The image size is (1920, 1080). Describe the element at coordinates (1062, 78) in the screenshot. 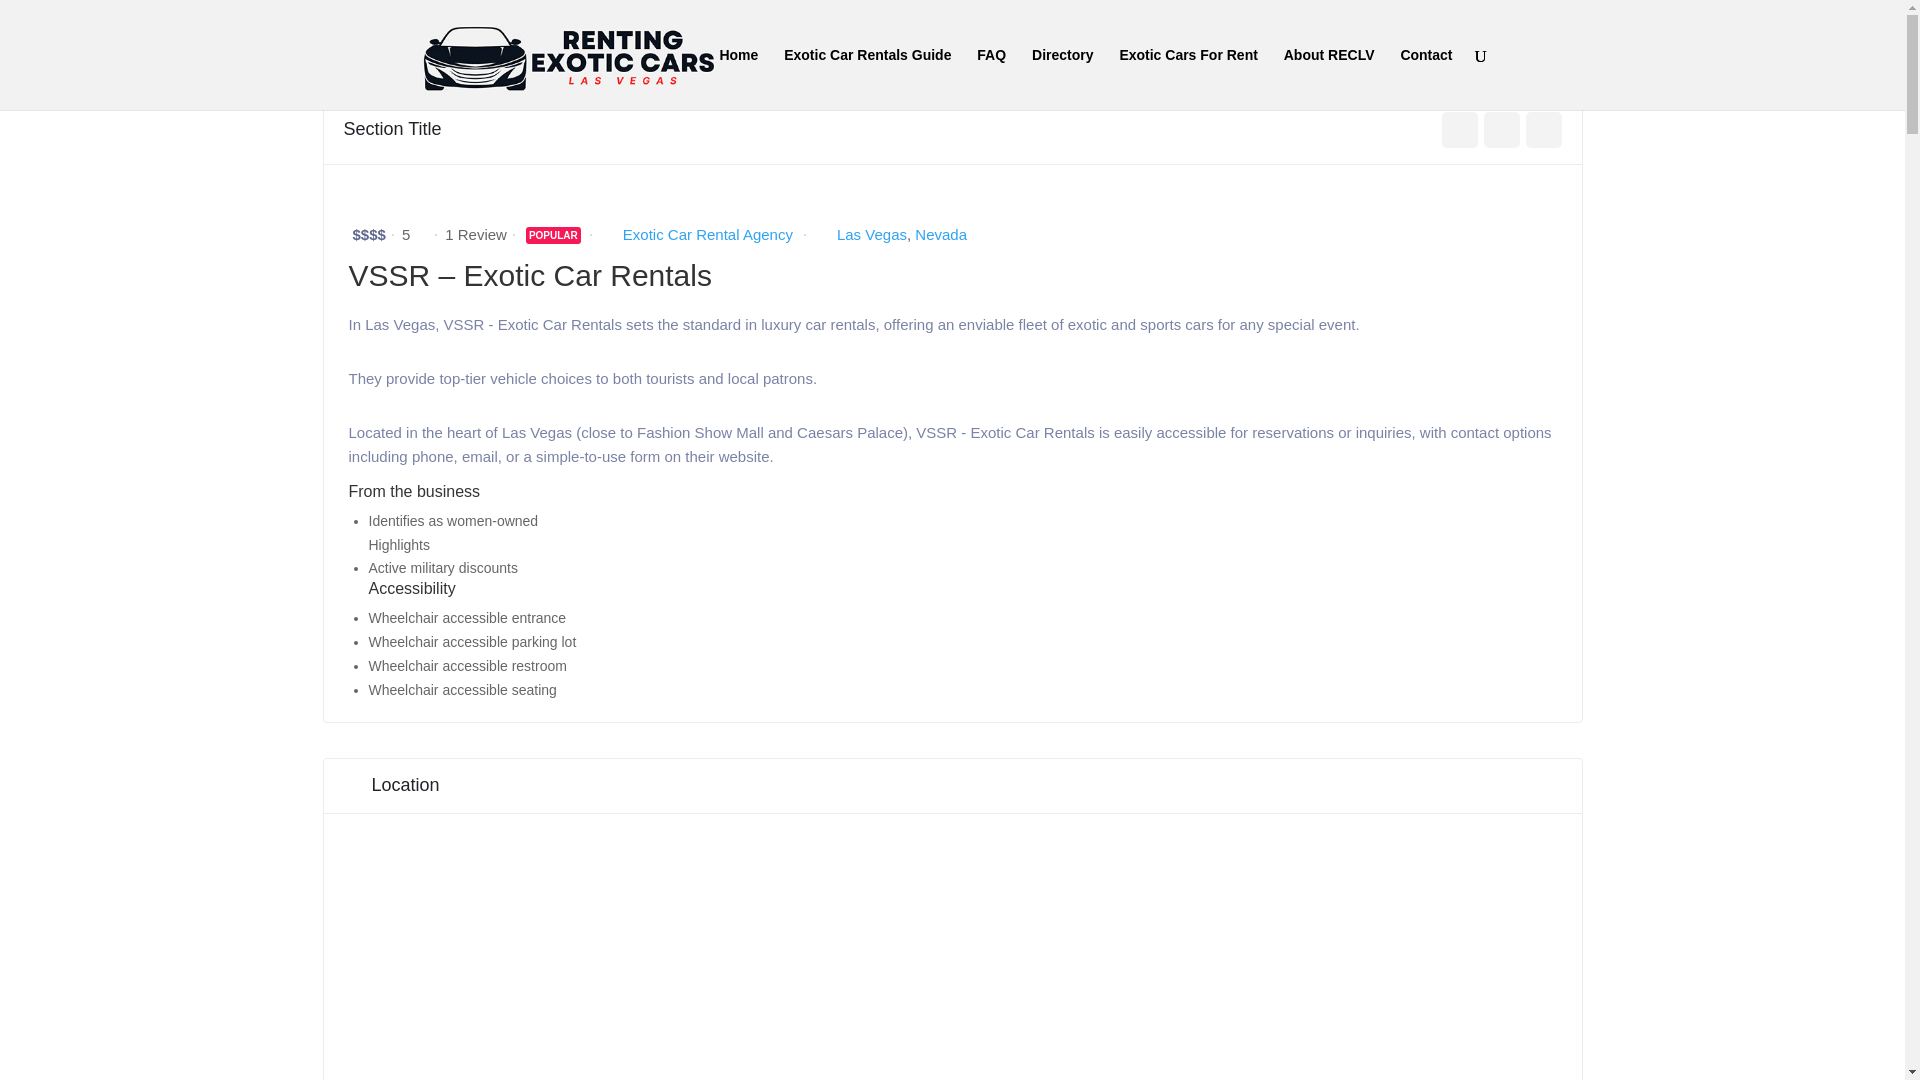

I see `Directory` at that location.